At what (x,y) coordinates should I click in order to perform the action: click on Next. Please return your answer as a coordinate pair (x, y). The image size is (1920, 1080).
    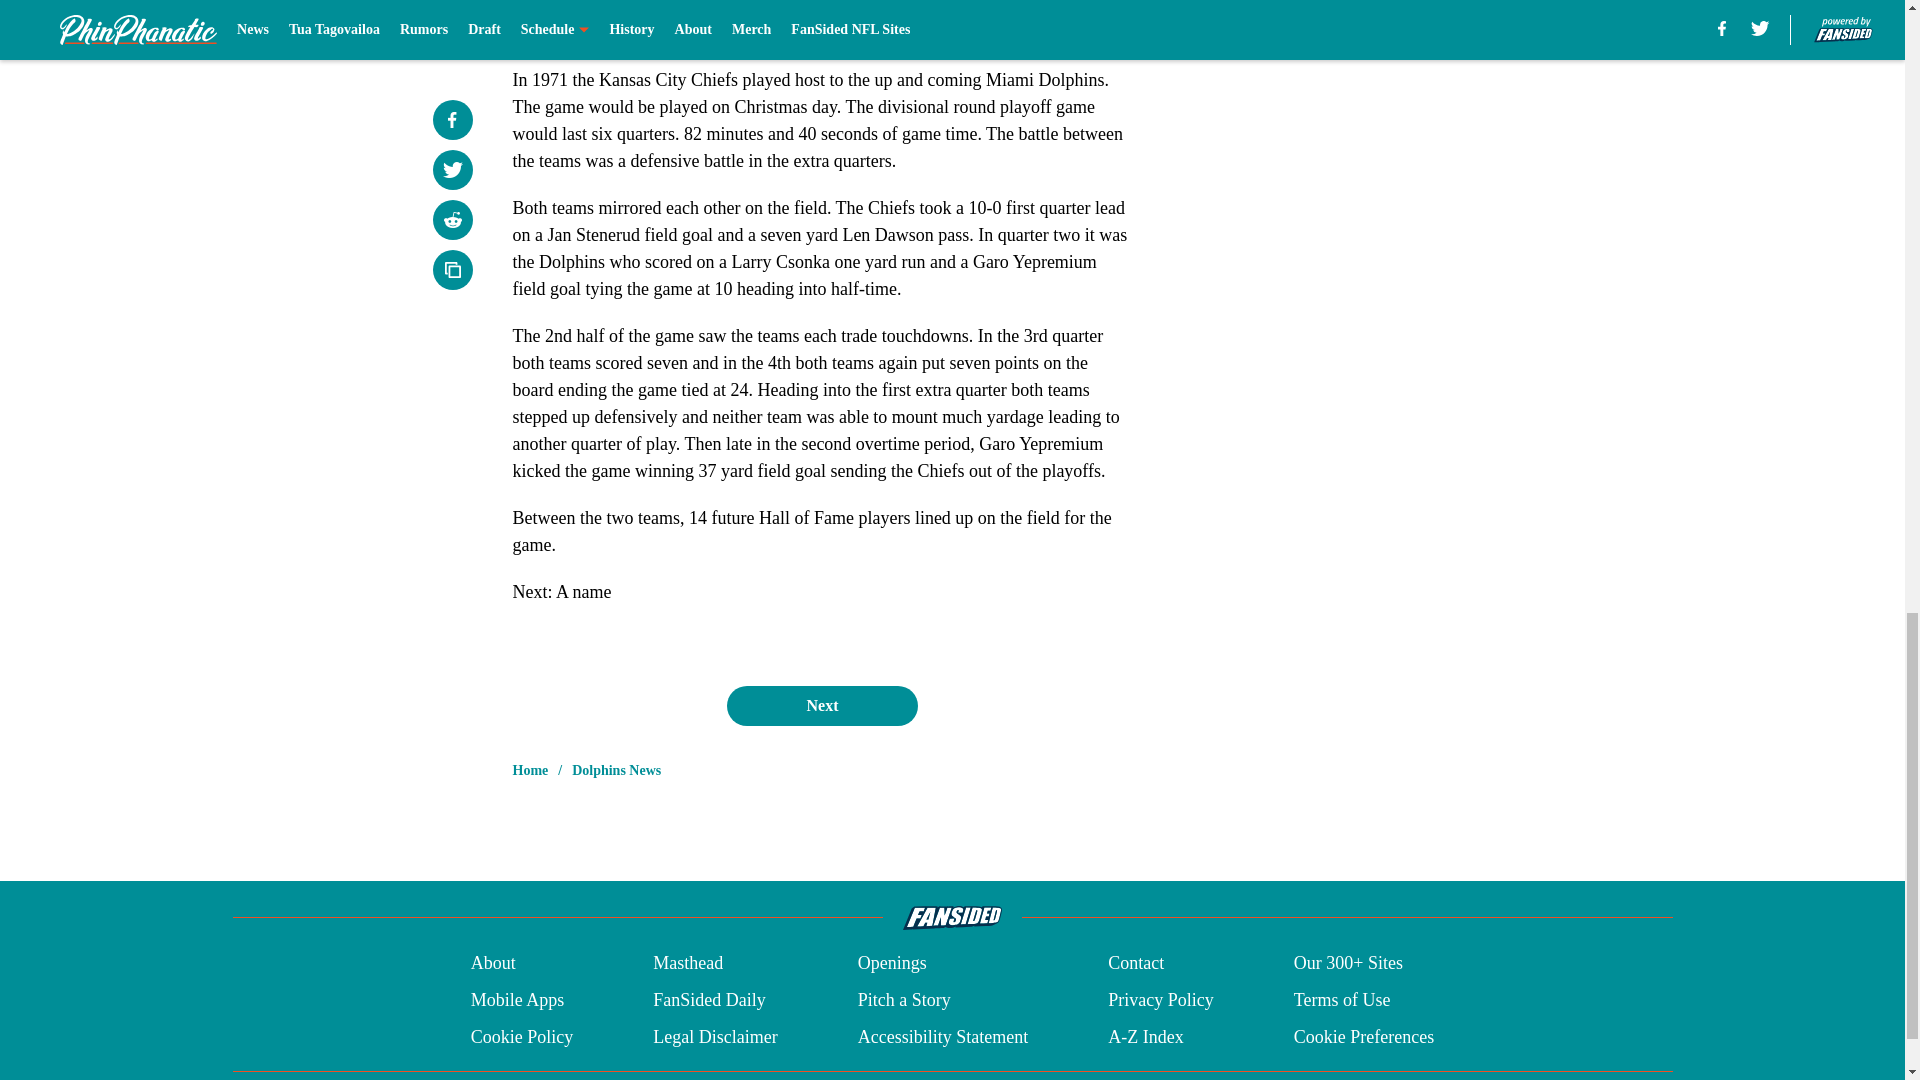
    Looking at the image, I should click on (821, 705).